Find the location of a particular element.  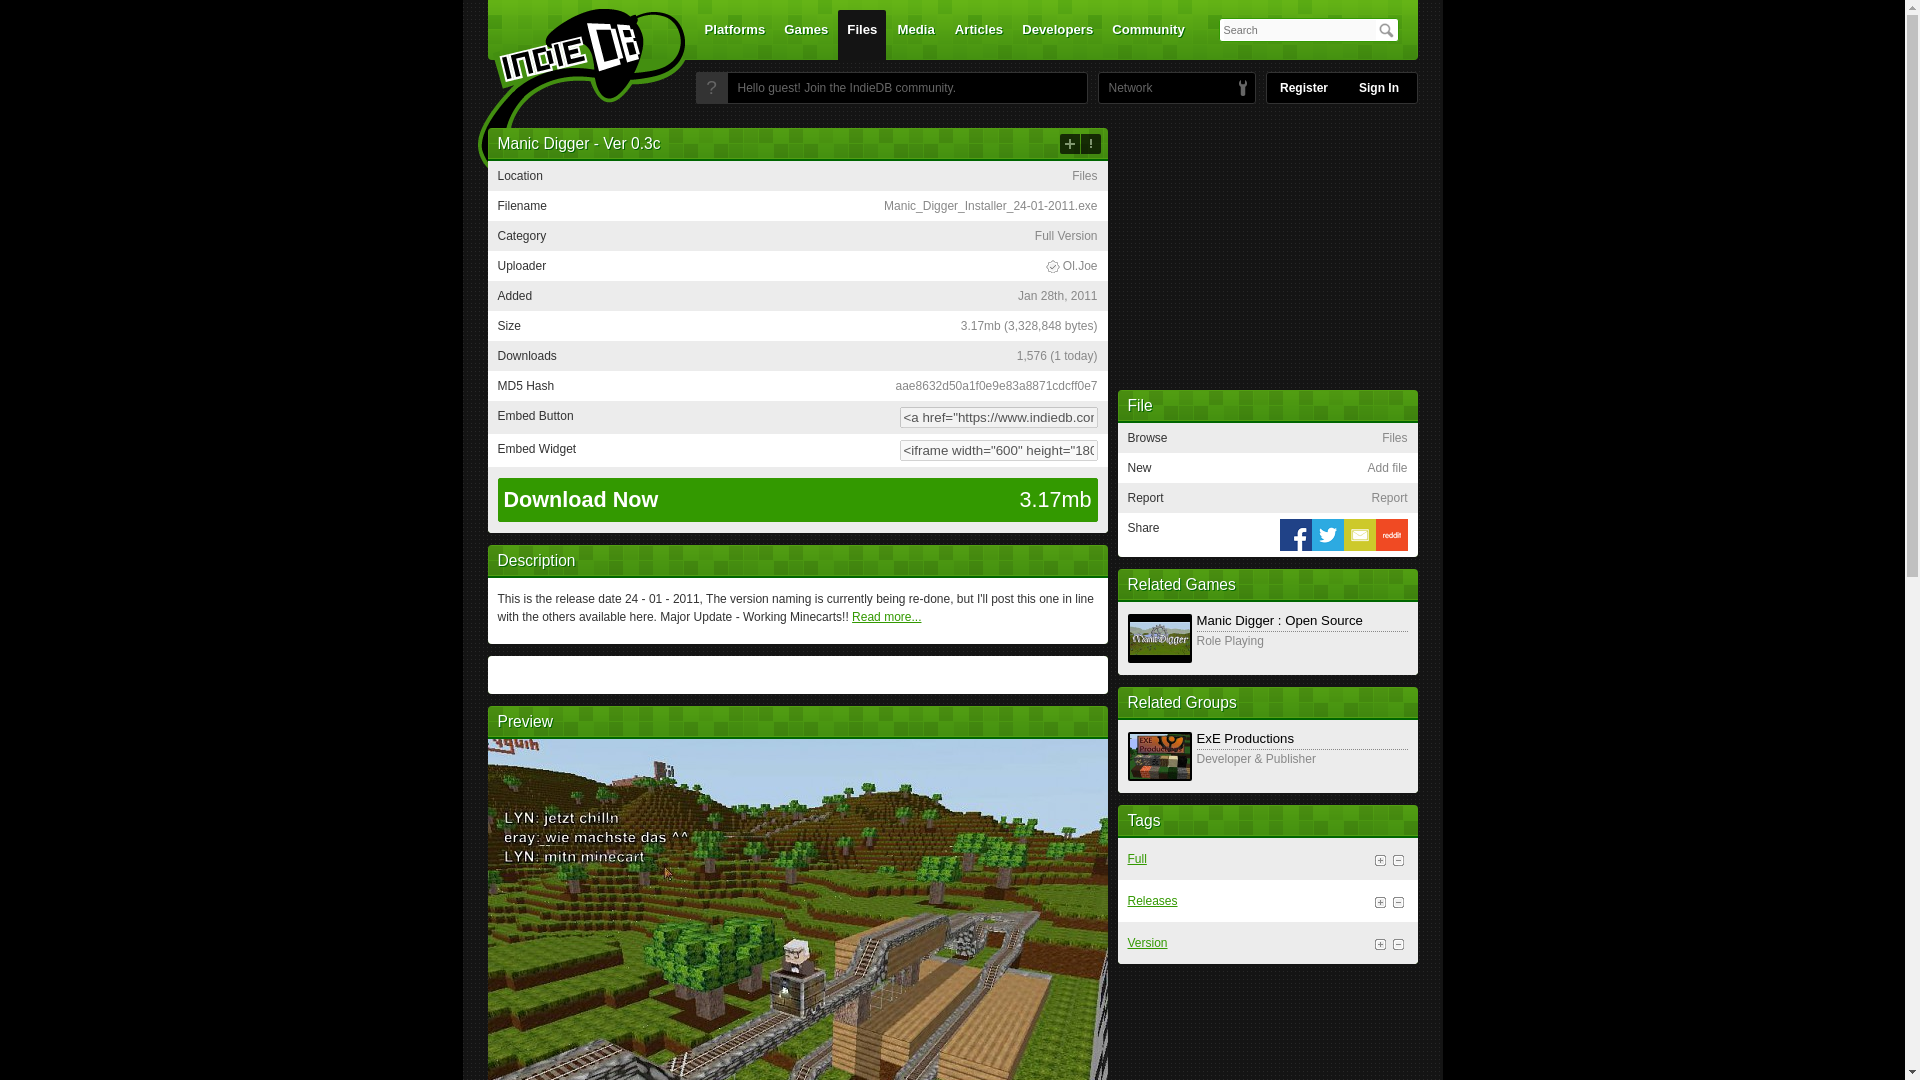

Developers is located at coordinates (1058, 34).